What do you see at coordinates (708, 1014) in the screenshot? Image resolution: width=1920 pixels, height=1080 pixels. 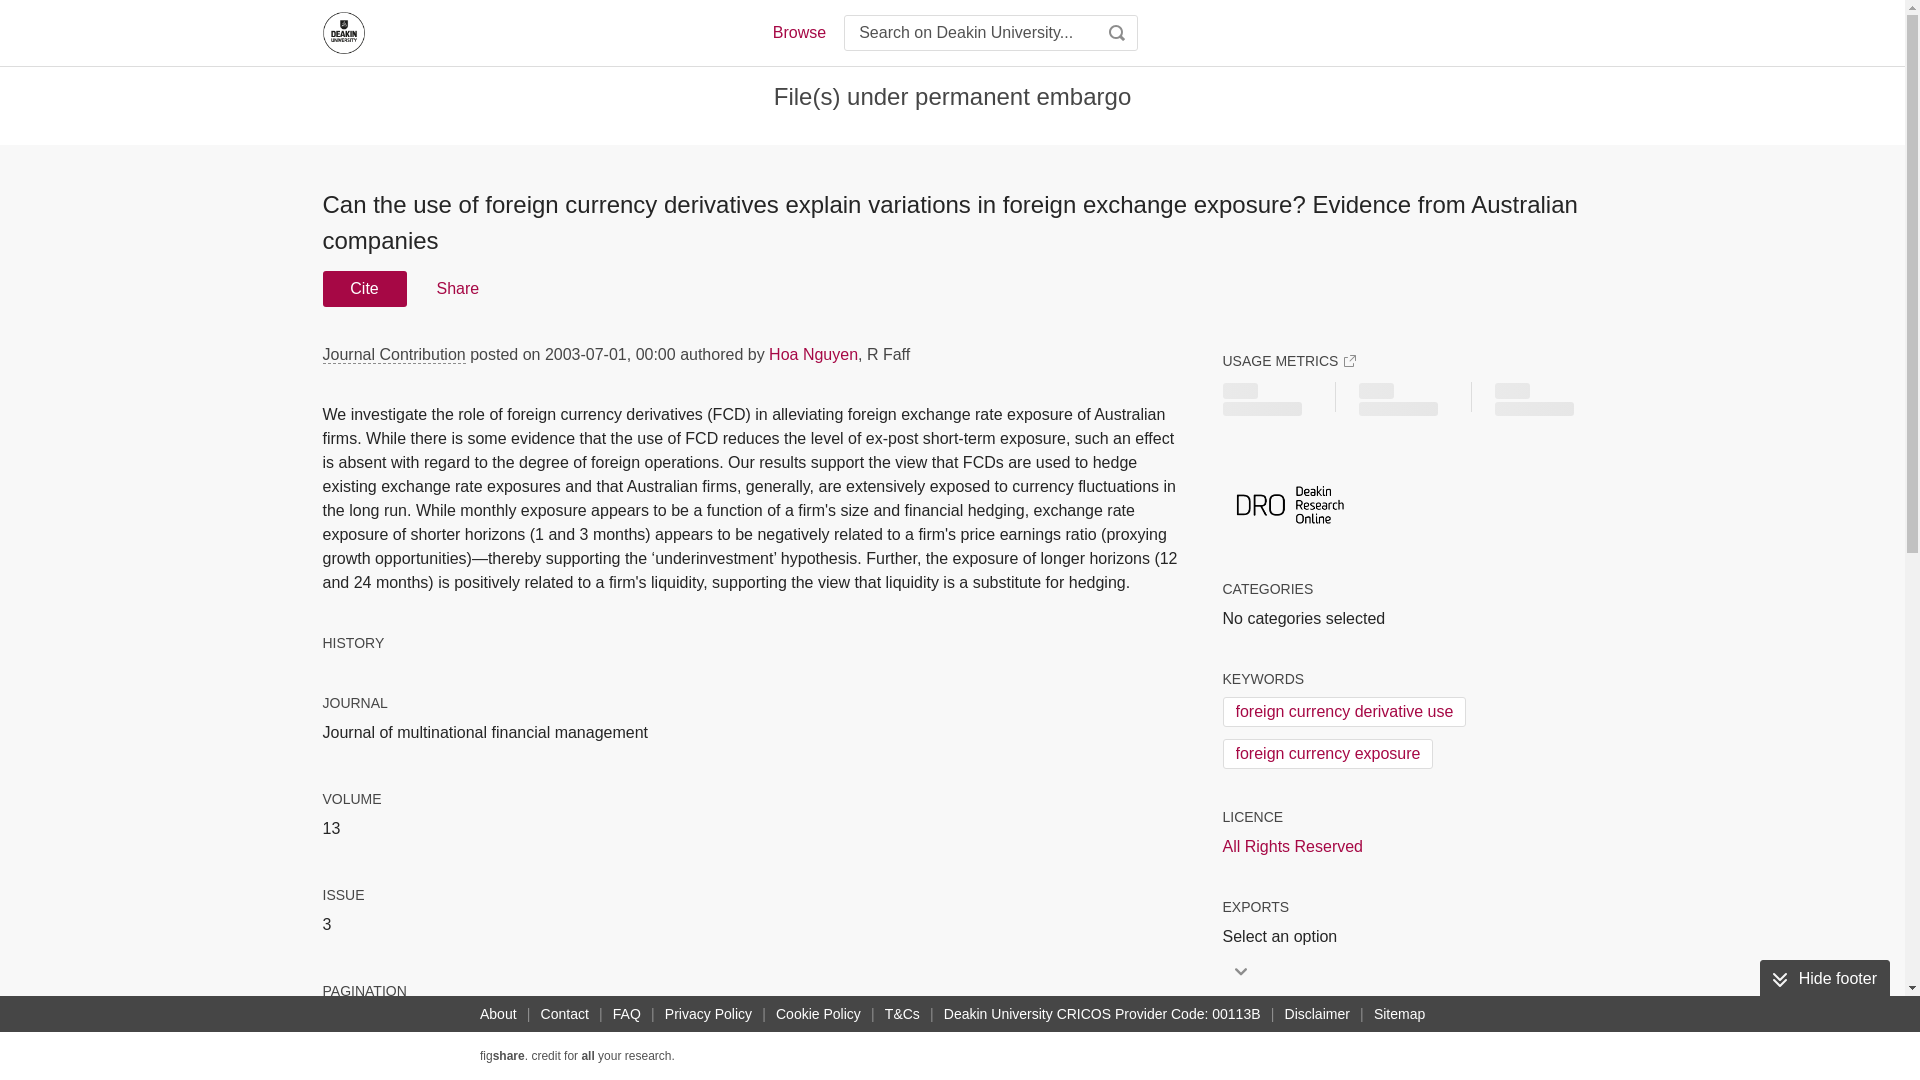 I see `Privacy Policy` at bounding box center [708, 1014].